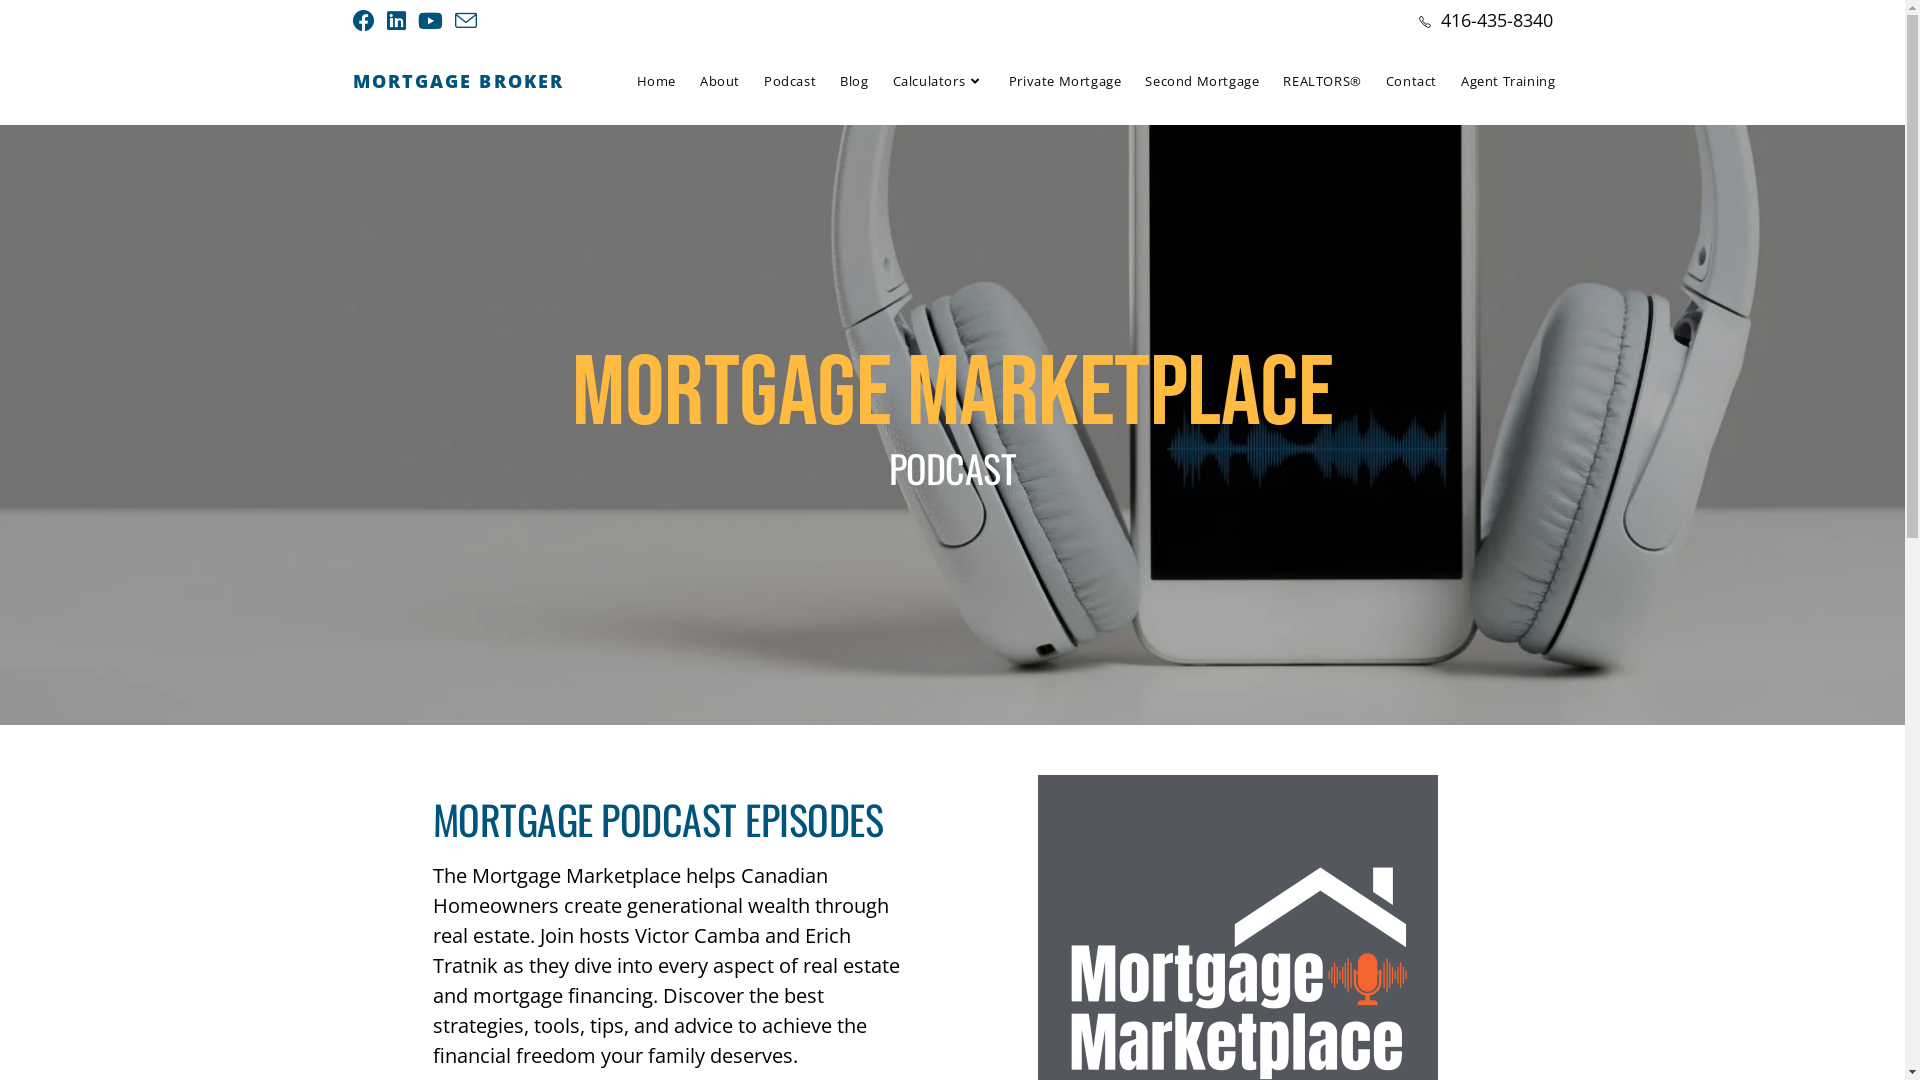  What do you see at coordinates (720, 81) in the screenshot?
I see `About` at bounding box center [720, 81].